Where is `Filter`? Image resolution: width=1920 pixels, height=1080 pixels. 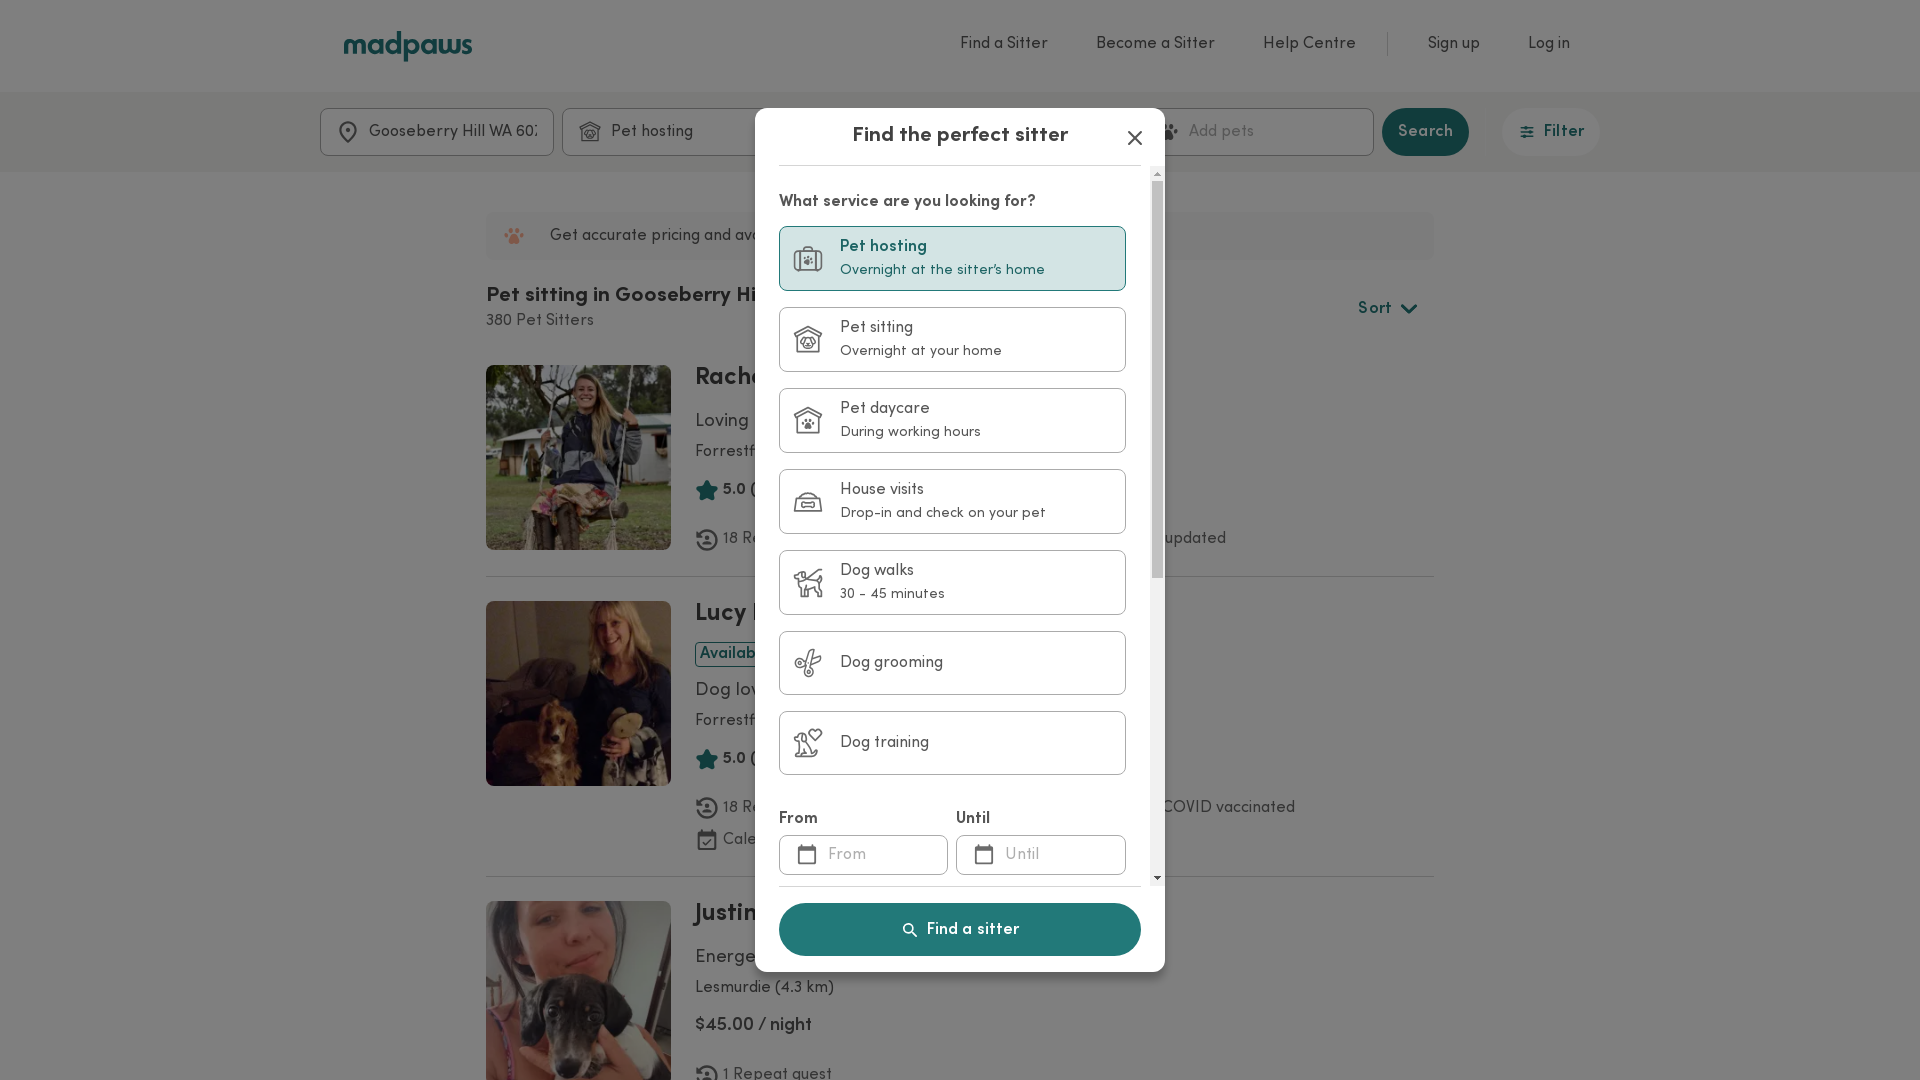
Filter is located at coordinates (1551, 132).